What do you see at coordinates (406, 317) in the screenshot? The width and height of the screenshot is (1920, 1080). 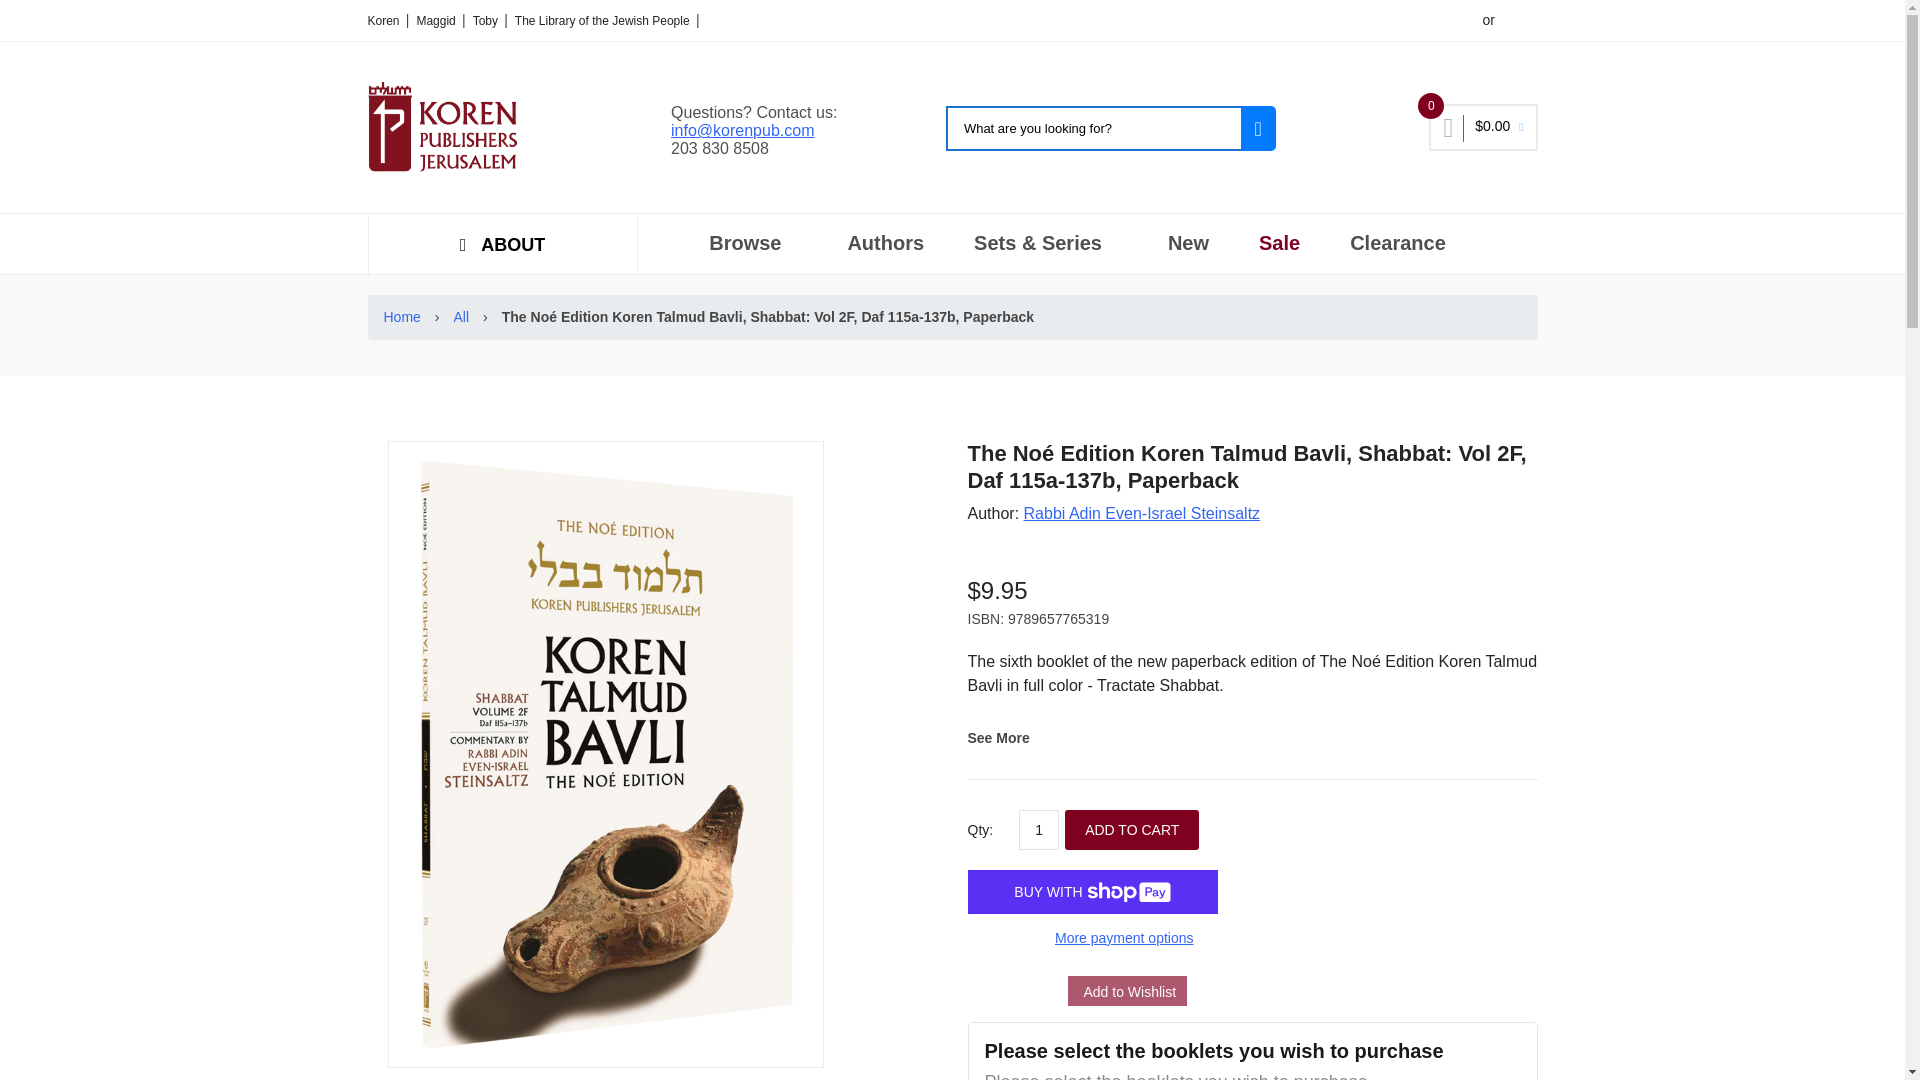 I see `Home` at bounding box center [406, 317].